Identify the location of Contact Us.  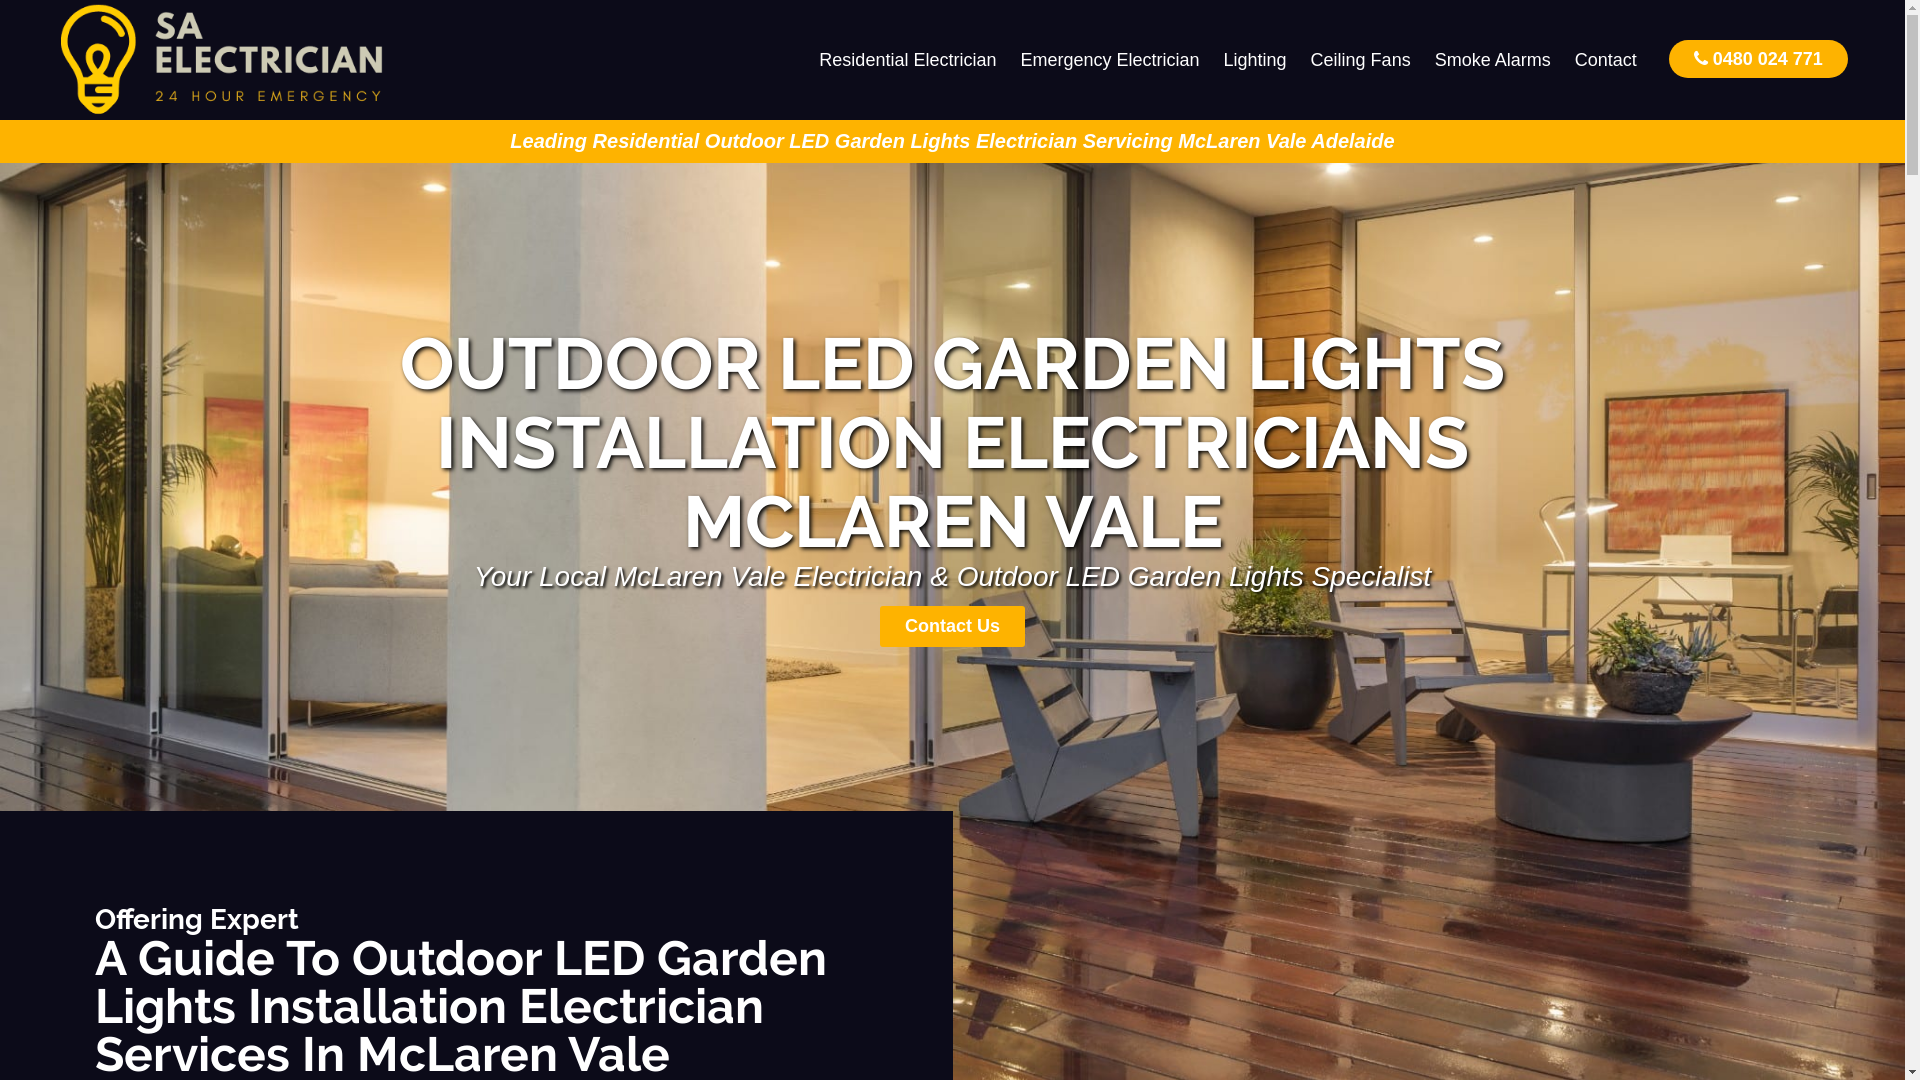
(952, 626).